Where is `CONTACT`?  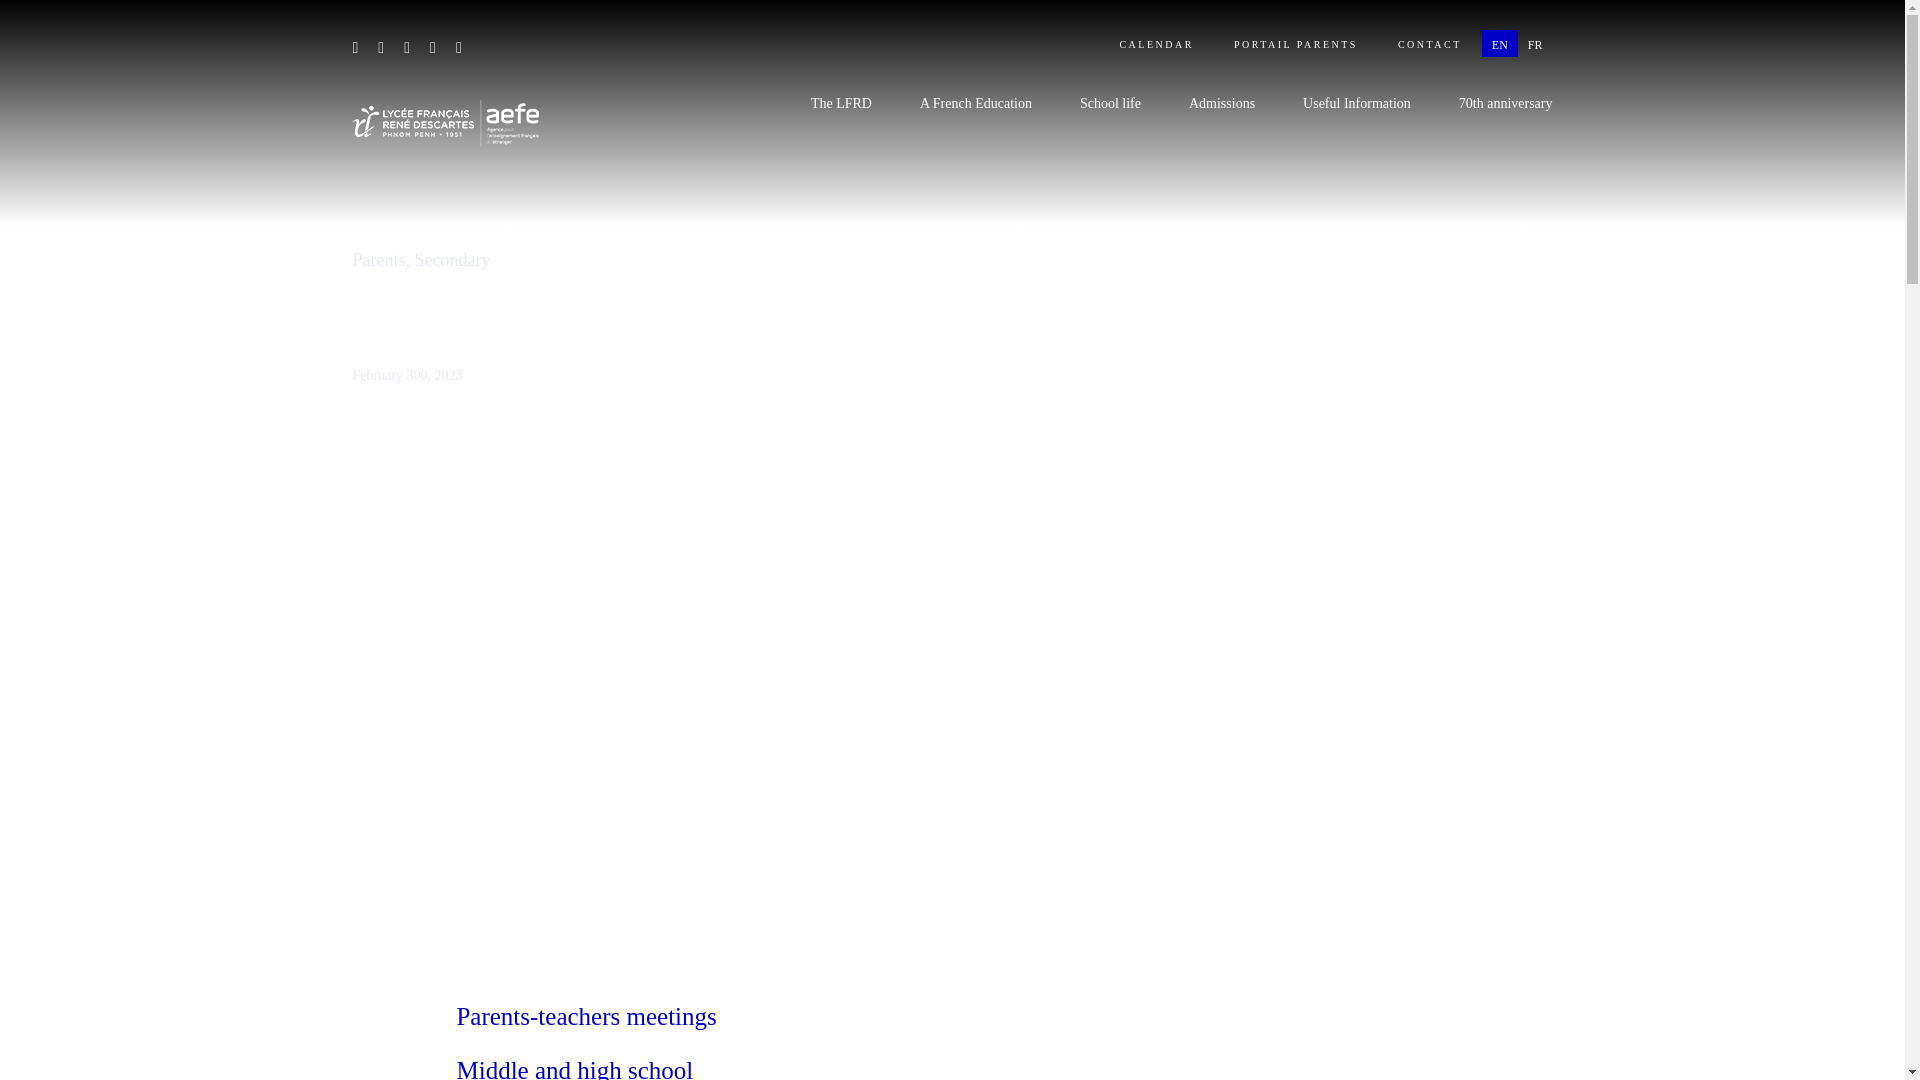 CONTACT is located at coordinates (1430, 44).